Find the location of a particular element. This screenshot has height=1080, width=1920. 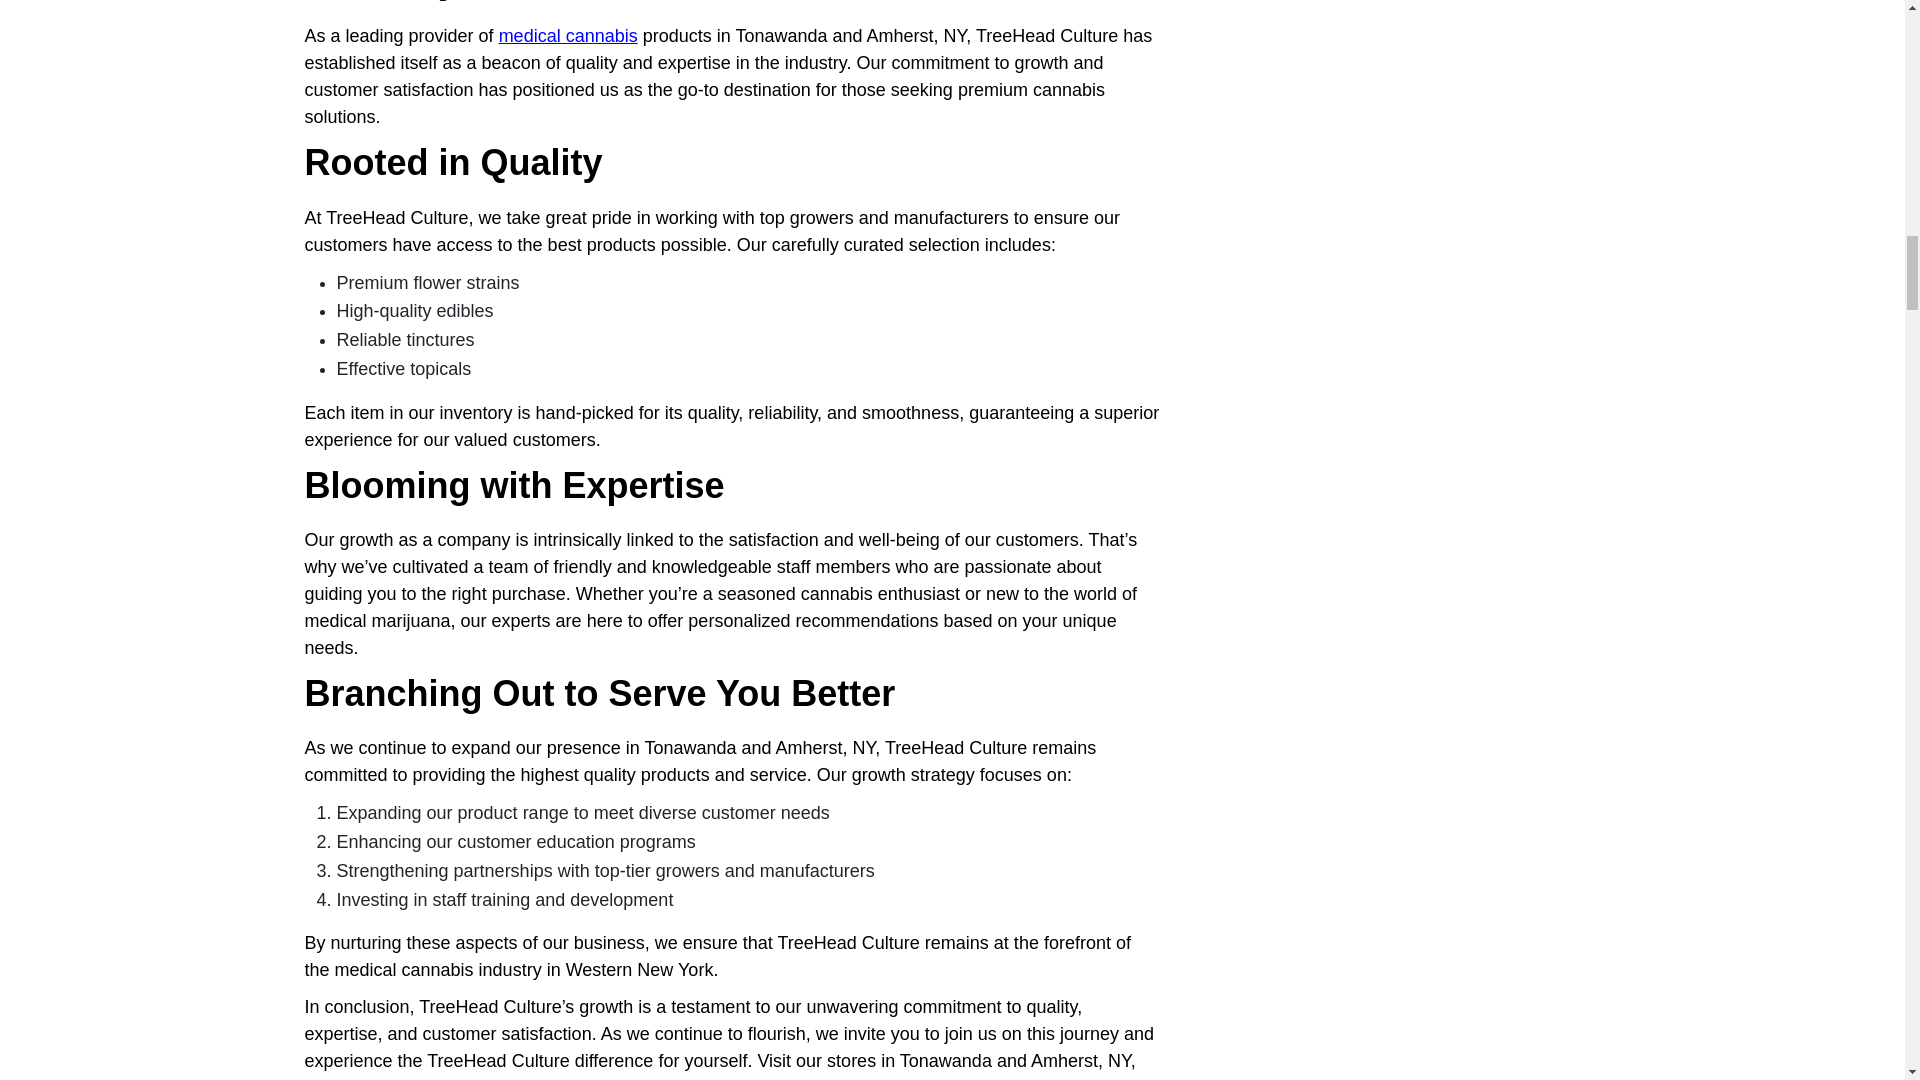

medical cannabis is located at coordinates (568, 36).